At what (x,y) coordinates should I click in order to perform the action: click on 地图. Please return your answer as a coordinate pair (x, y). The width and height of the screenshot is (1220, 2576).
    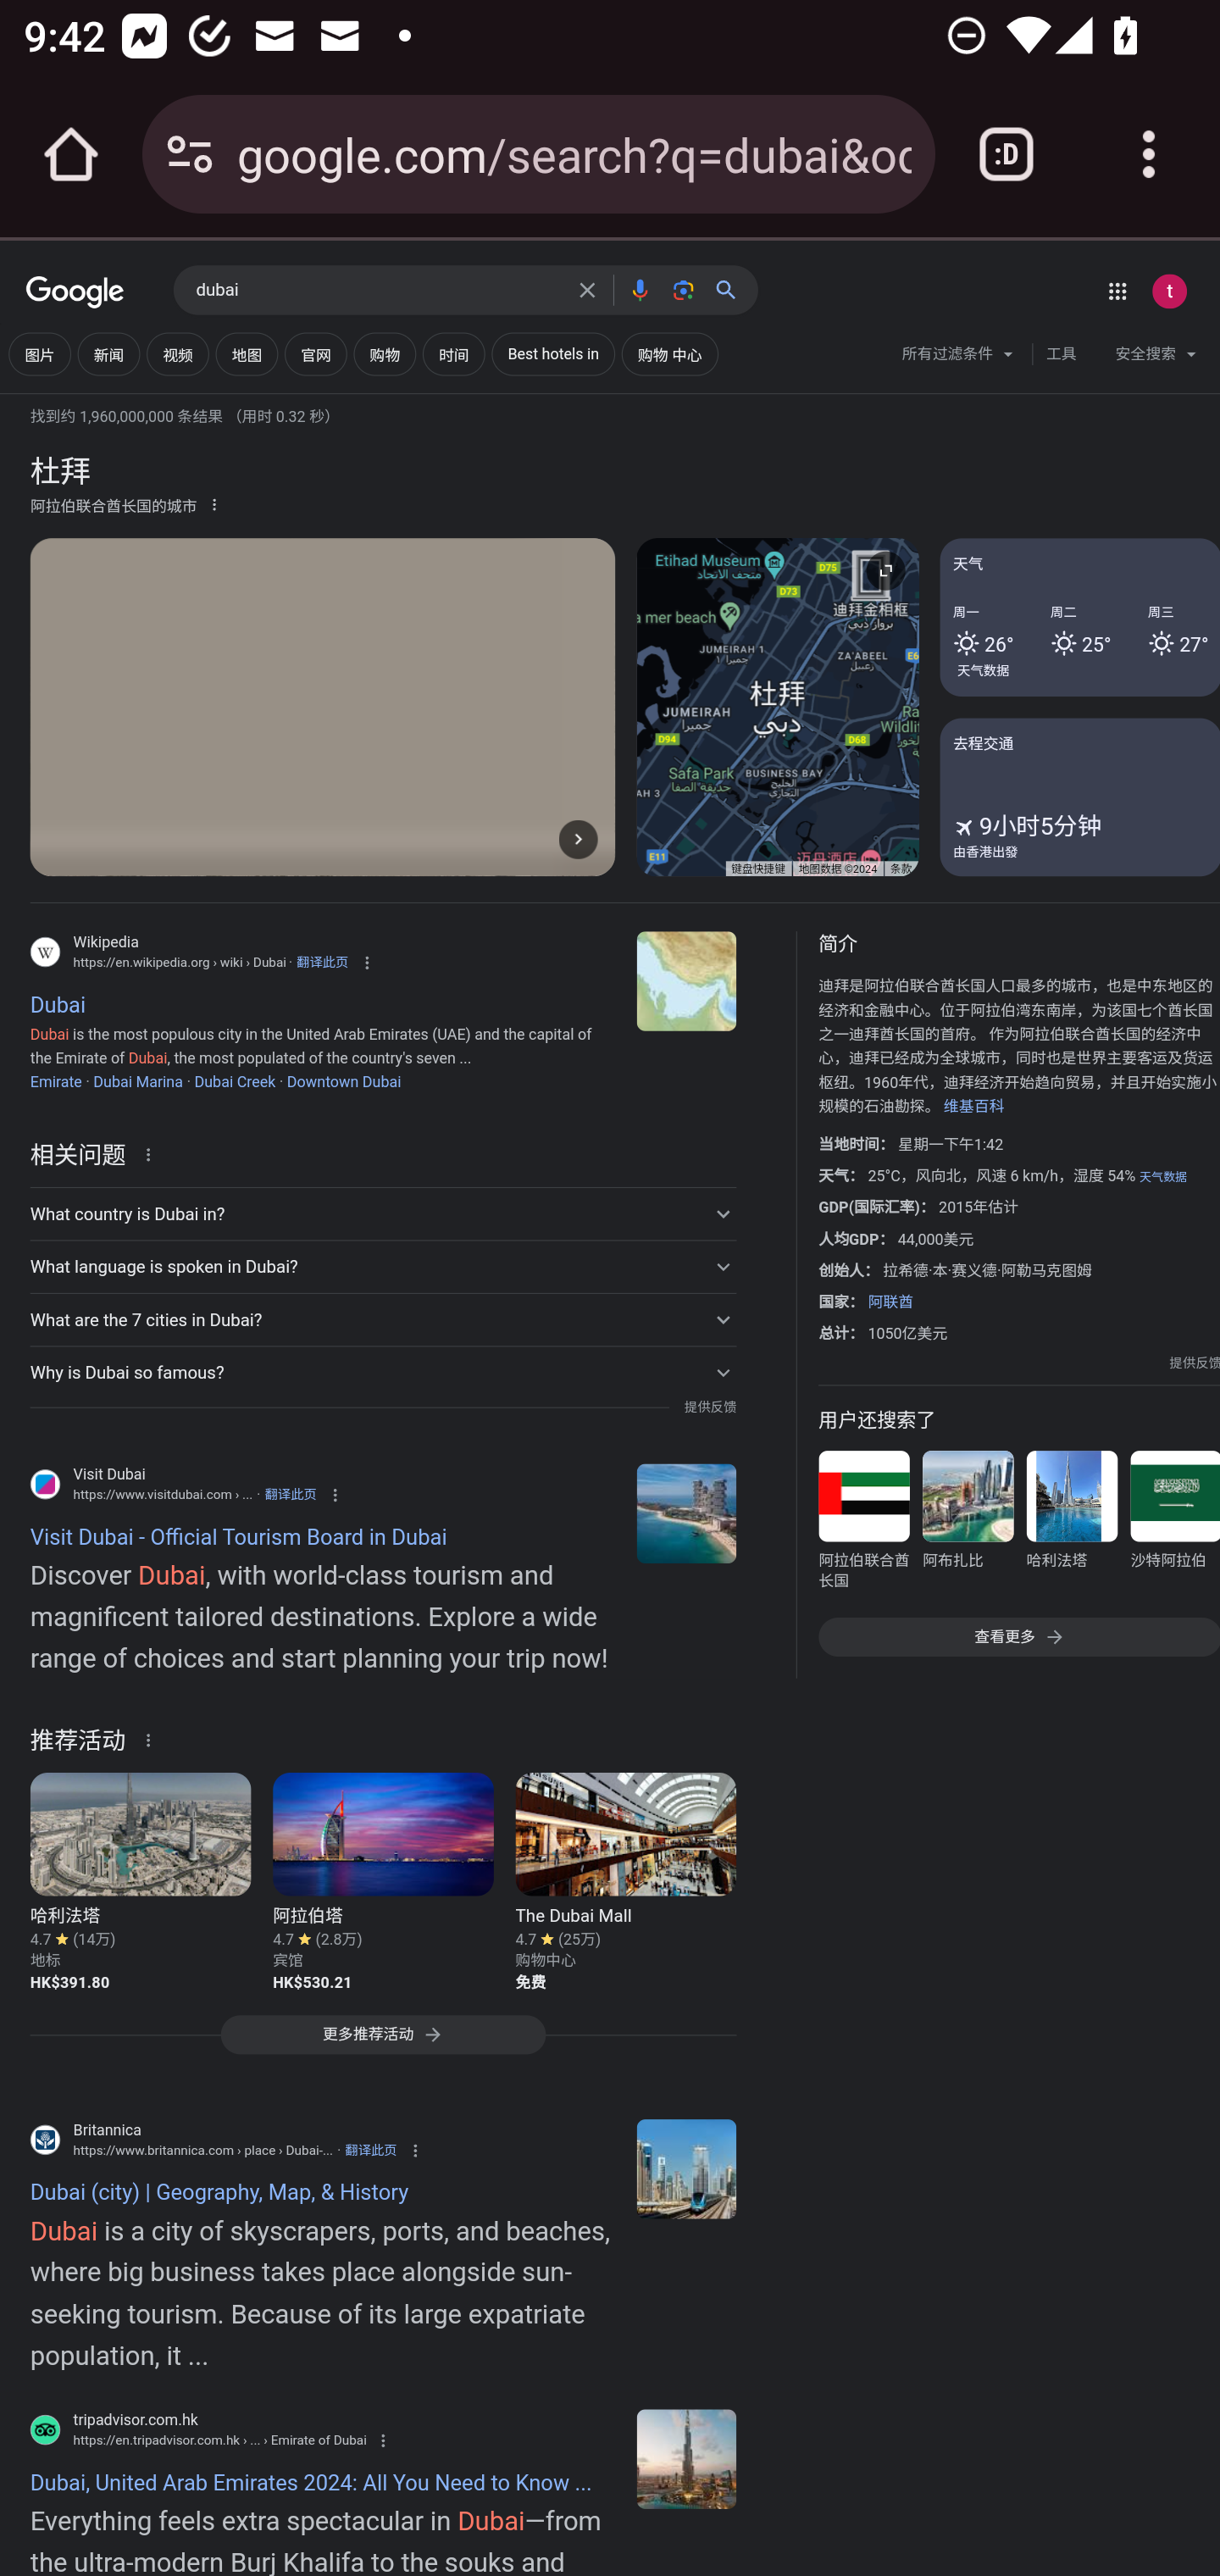
    Looking at the image, I should click on (246, 354).